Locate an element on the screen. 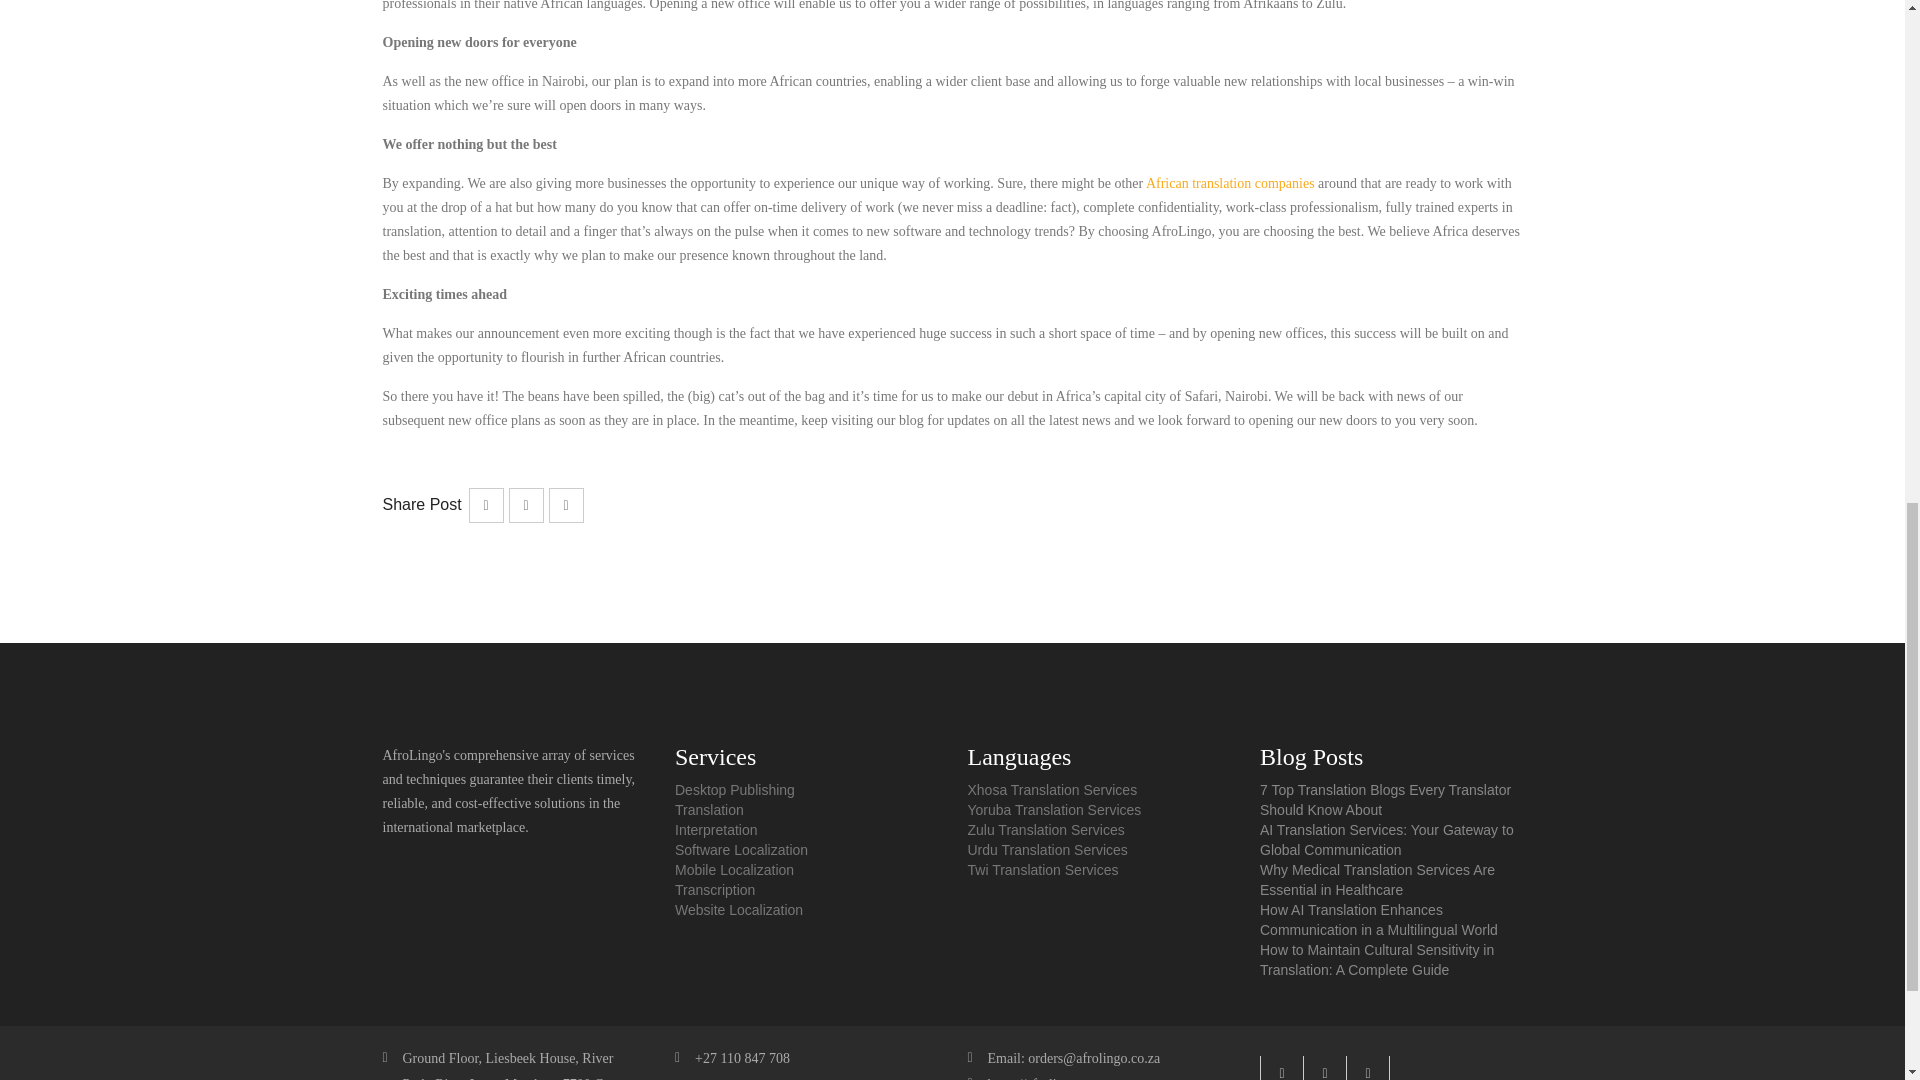  Linkedin is located at coordinates (1368, 1068).